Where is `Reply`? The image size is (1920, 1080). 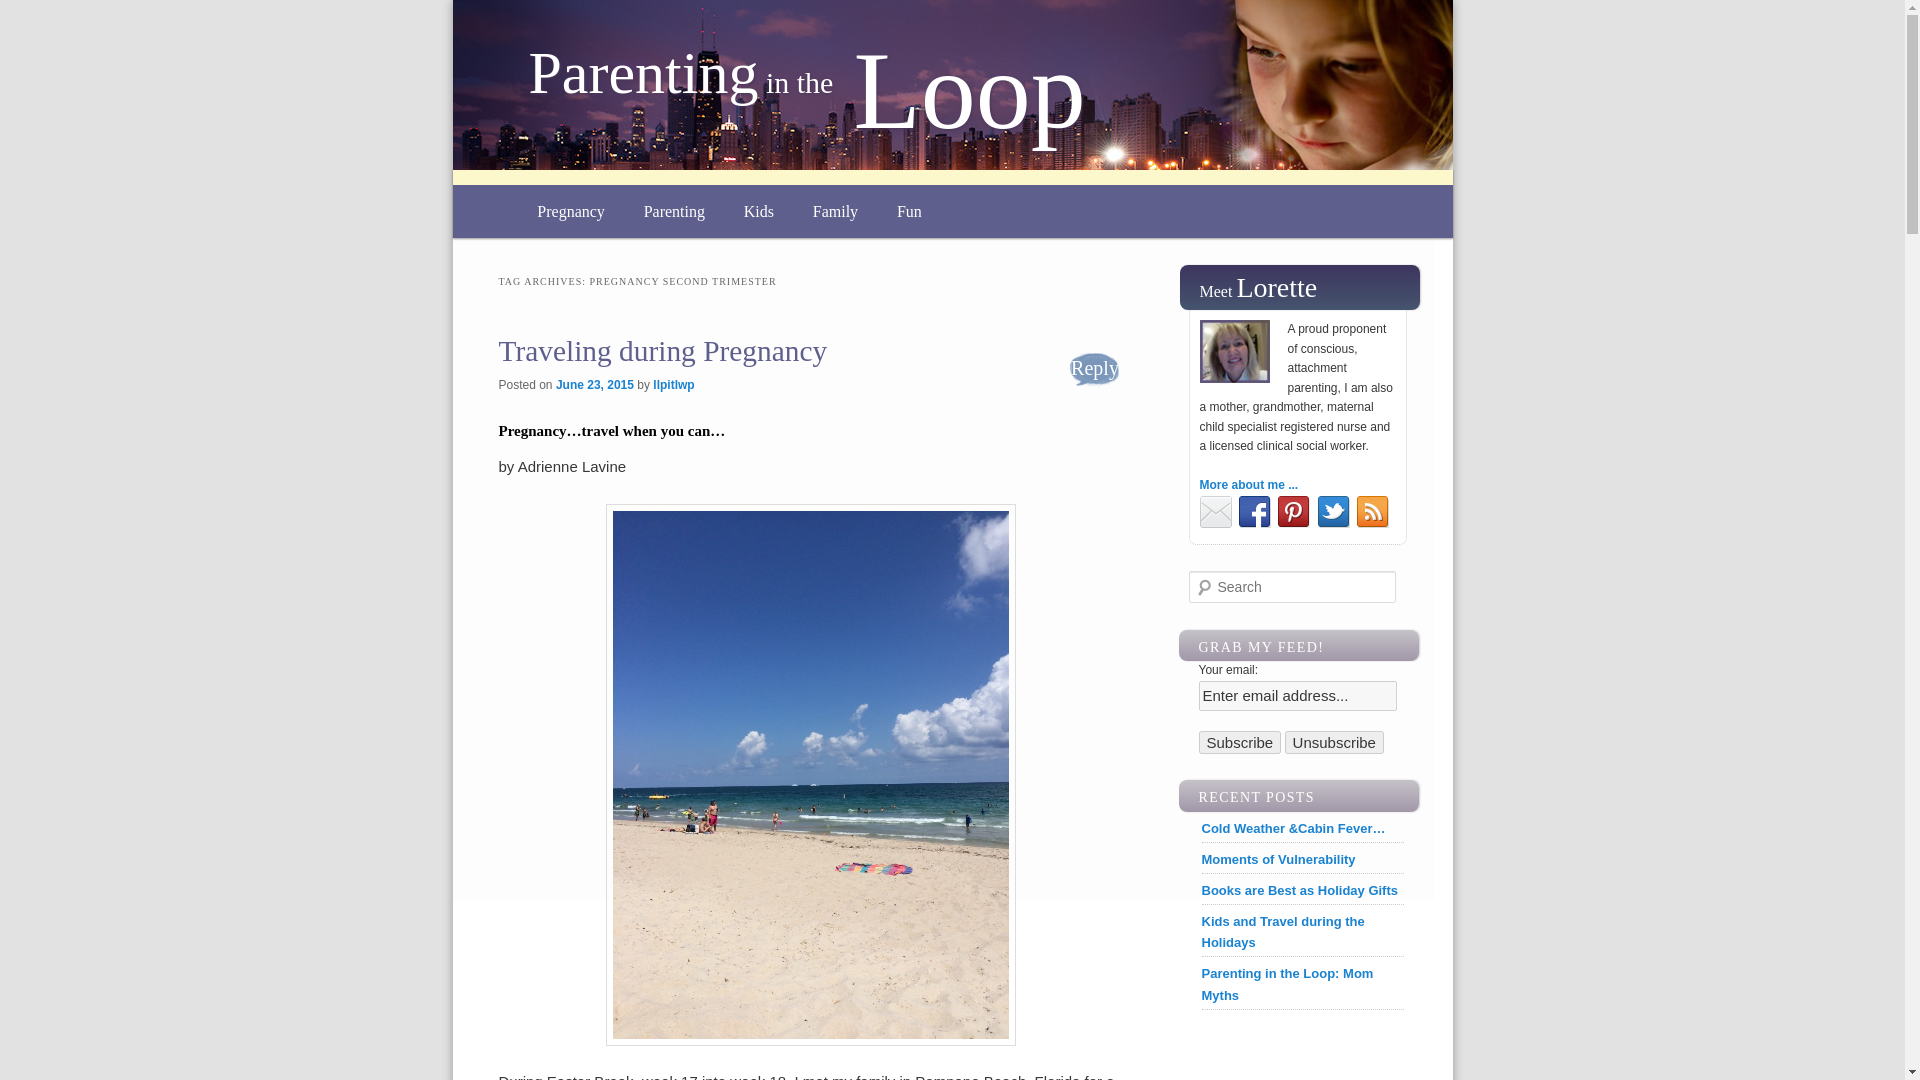
Reply is located at coordinates (1095, 368).